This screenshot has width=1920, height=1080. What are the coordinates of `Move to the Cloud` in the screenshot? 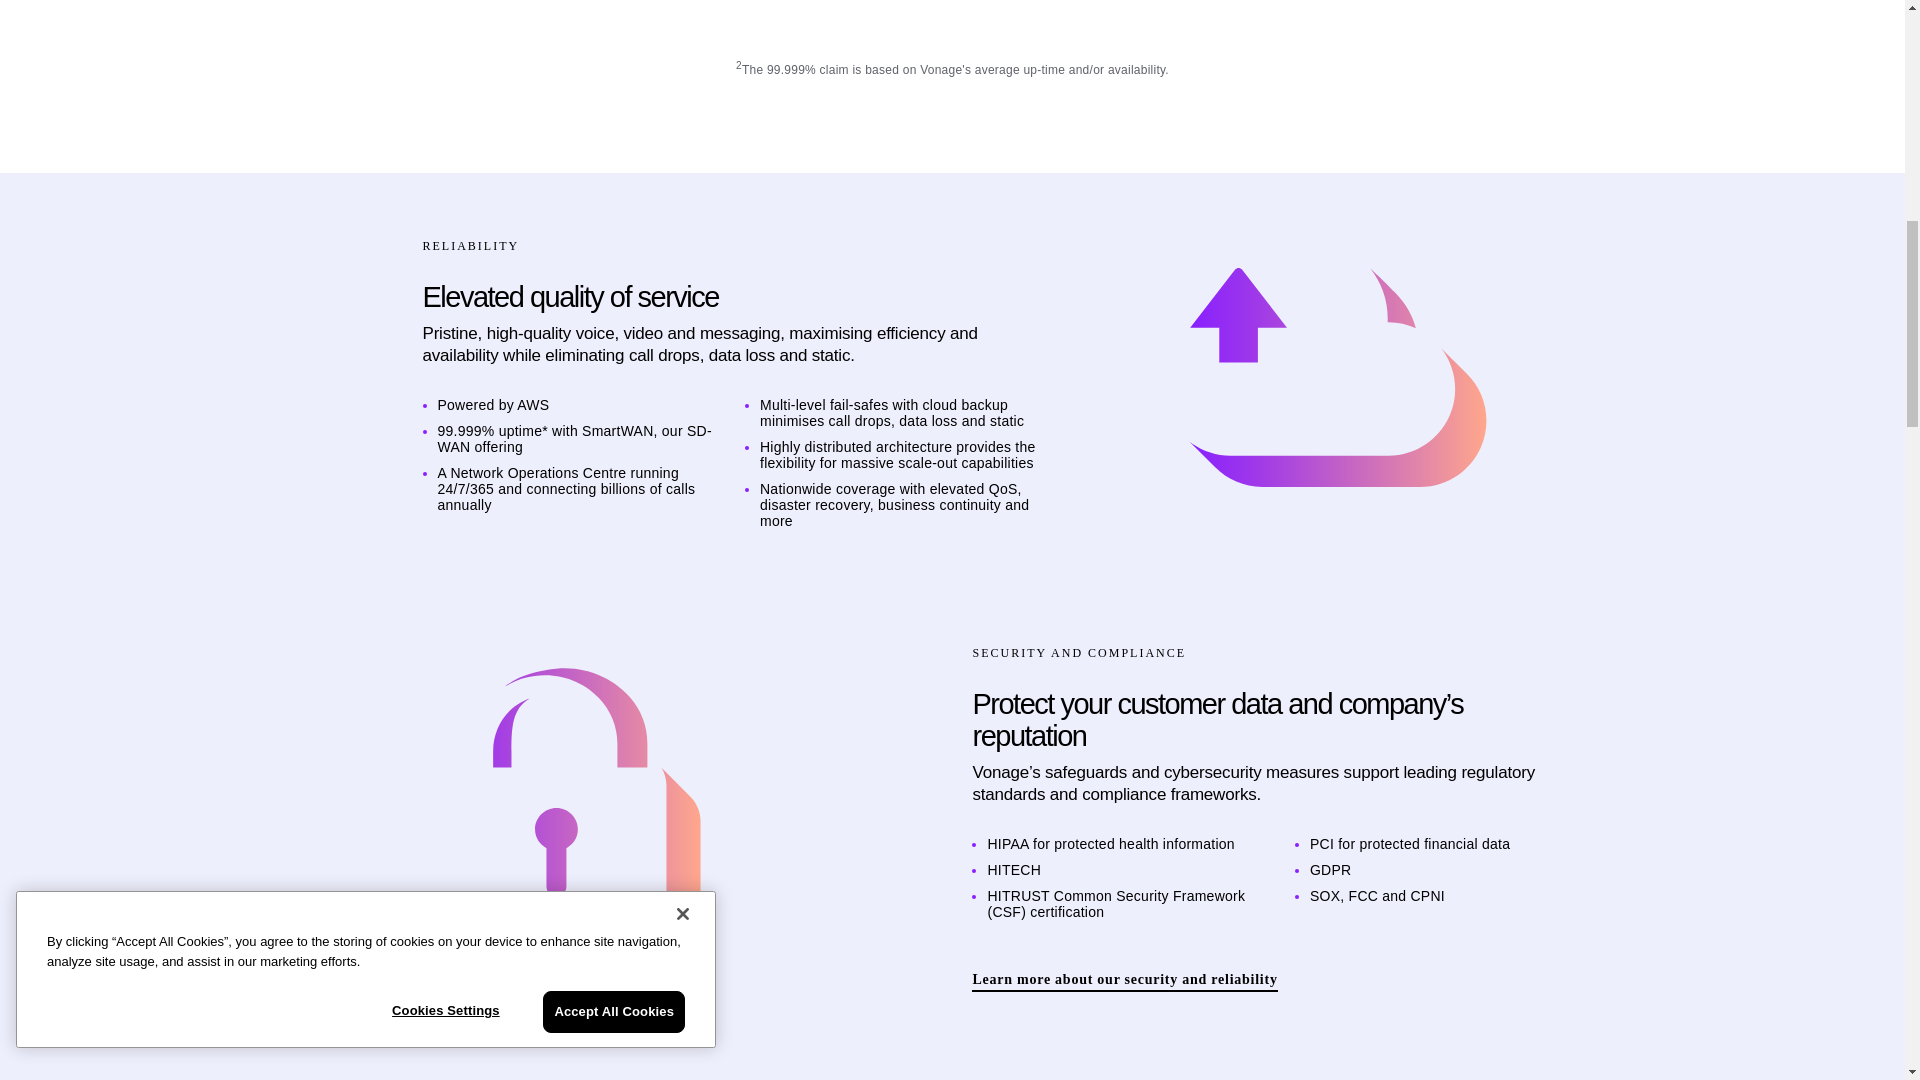 It's located at (1338, 383).